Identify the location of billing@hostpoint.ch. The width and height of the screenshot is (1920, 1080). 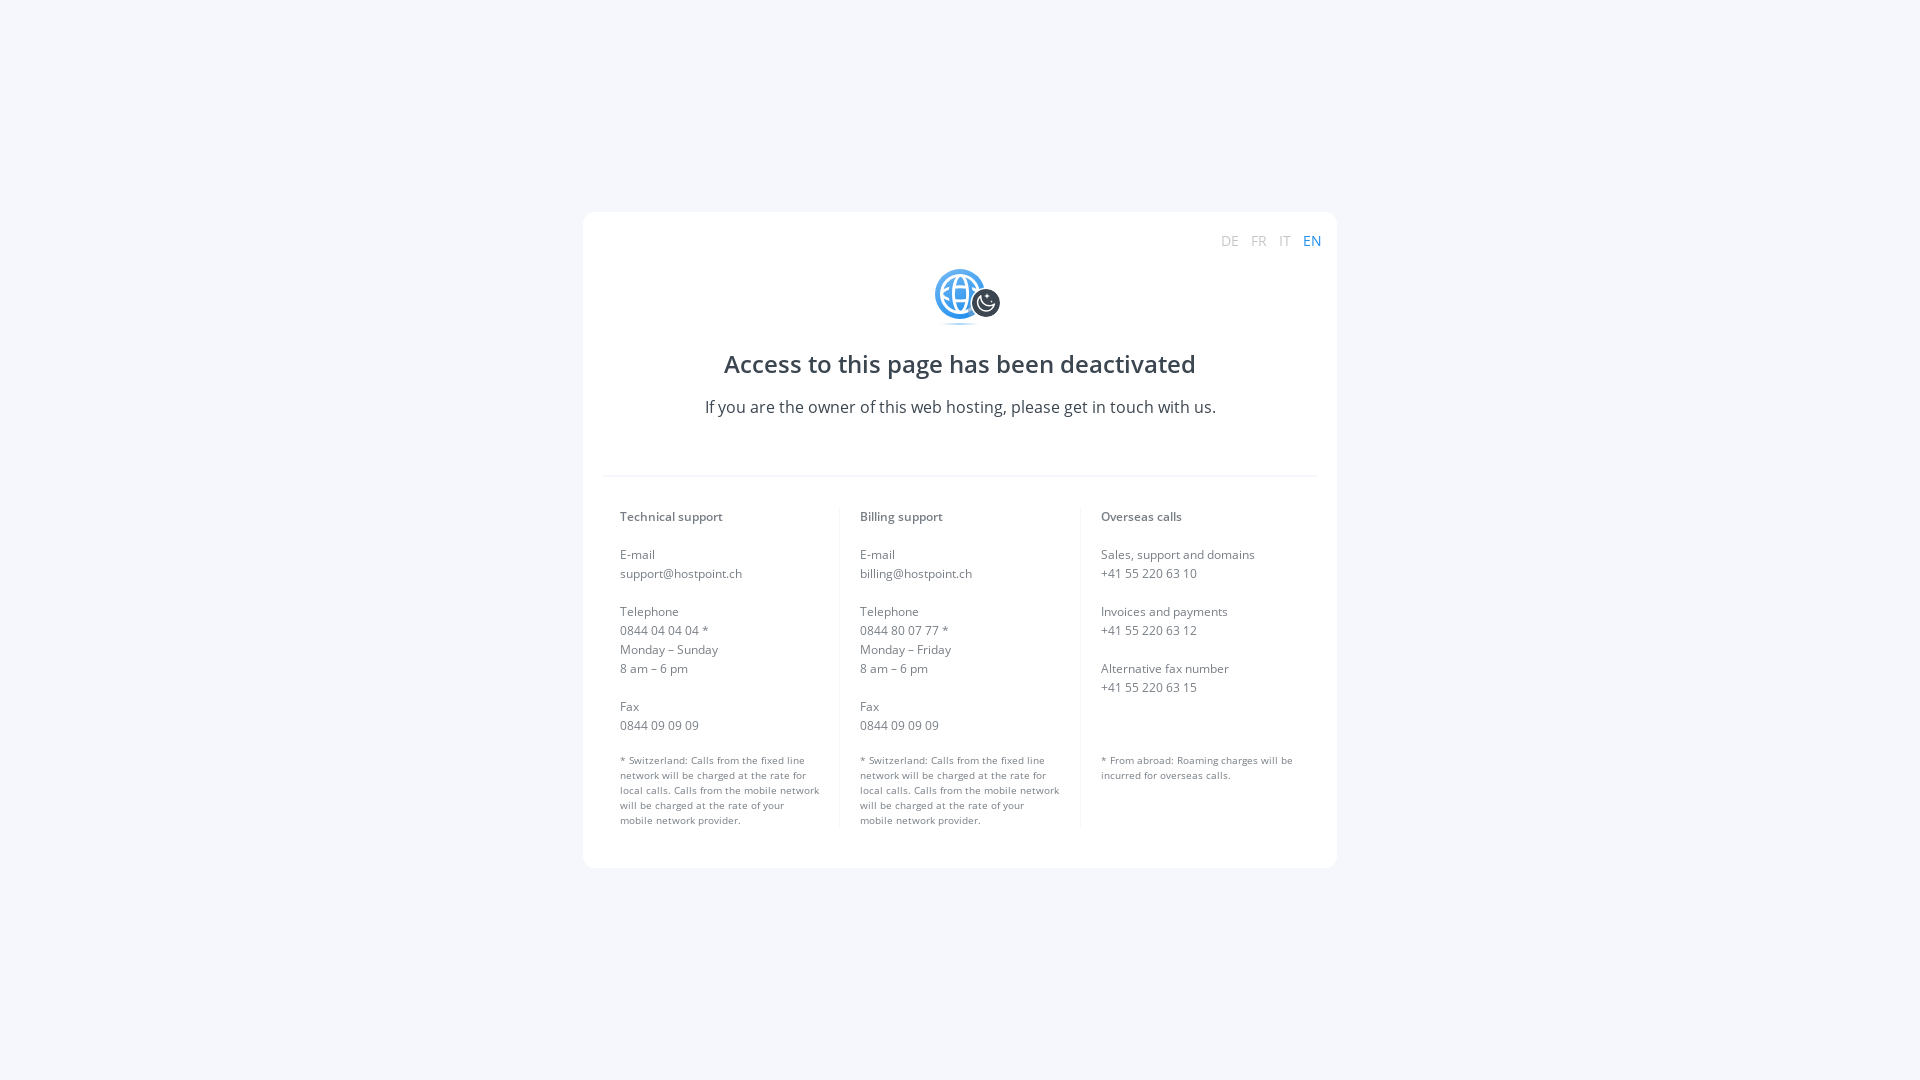
(916, 574).